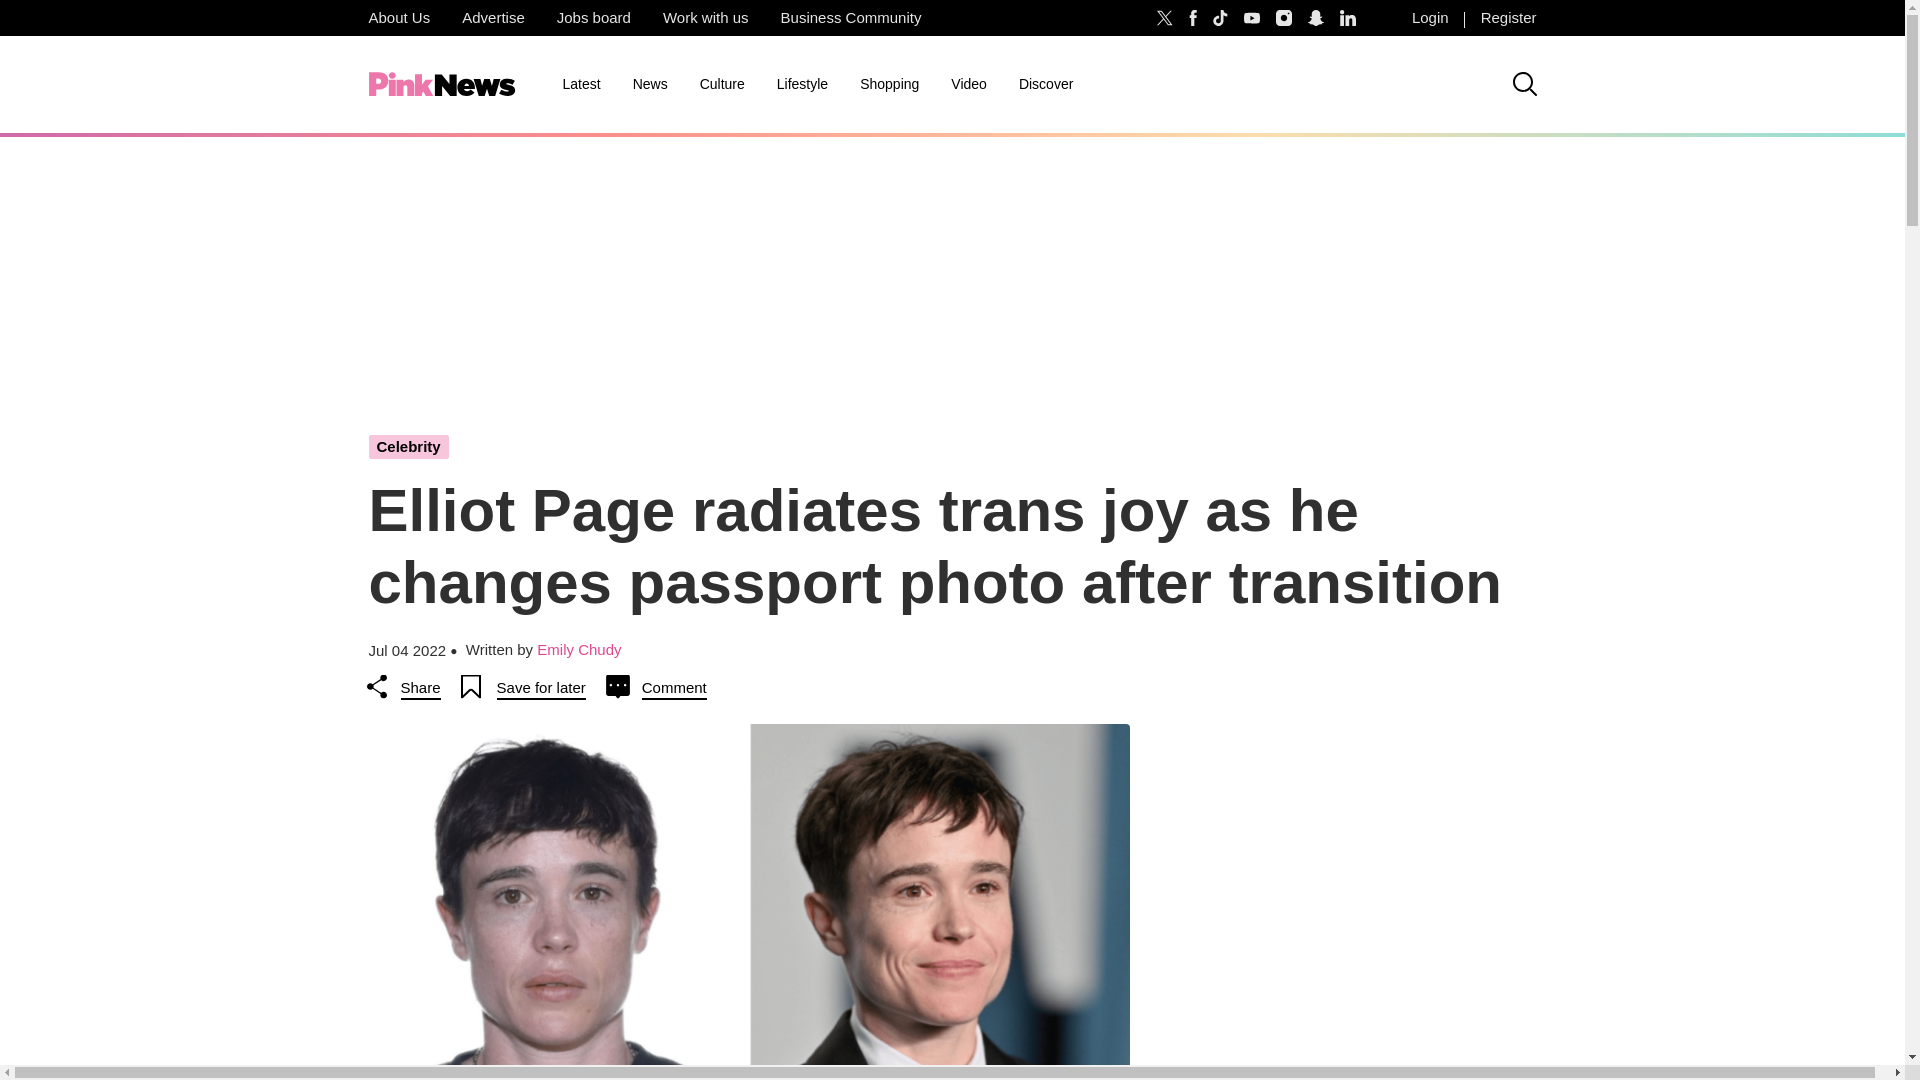  I want to click on Latest, so click(580, 84).